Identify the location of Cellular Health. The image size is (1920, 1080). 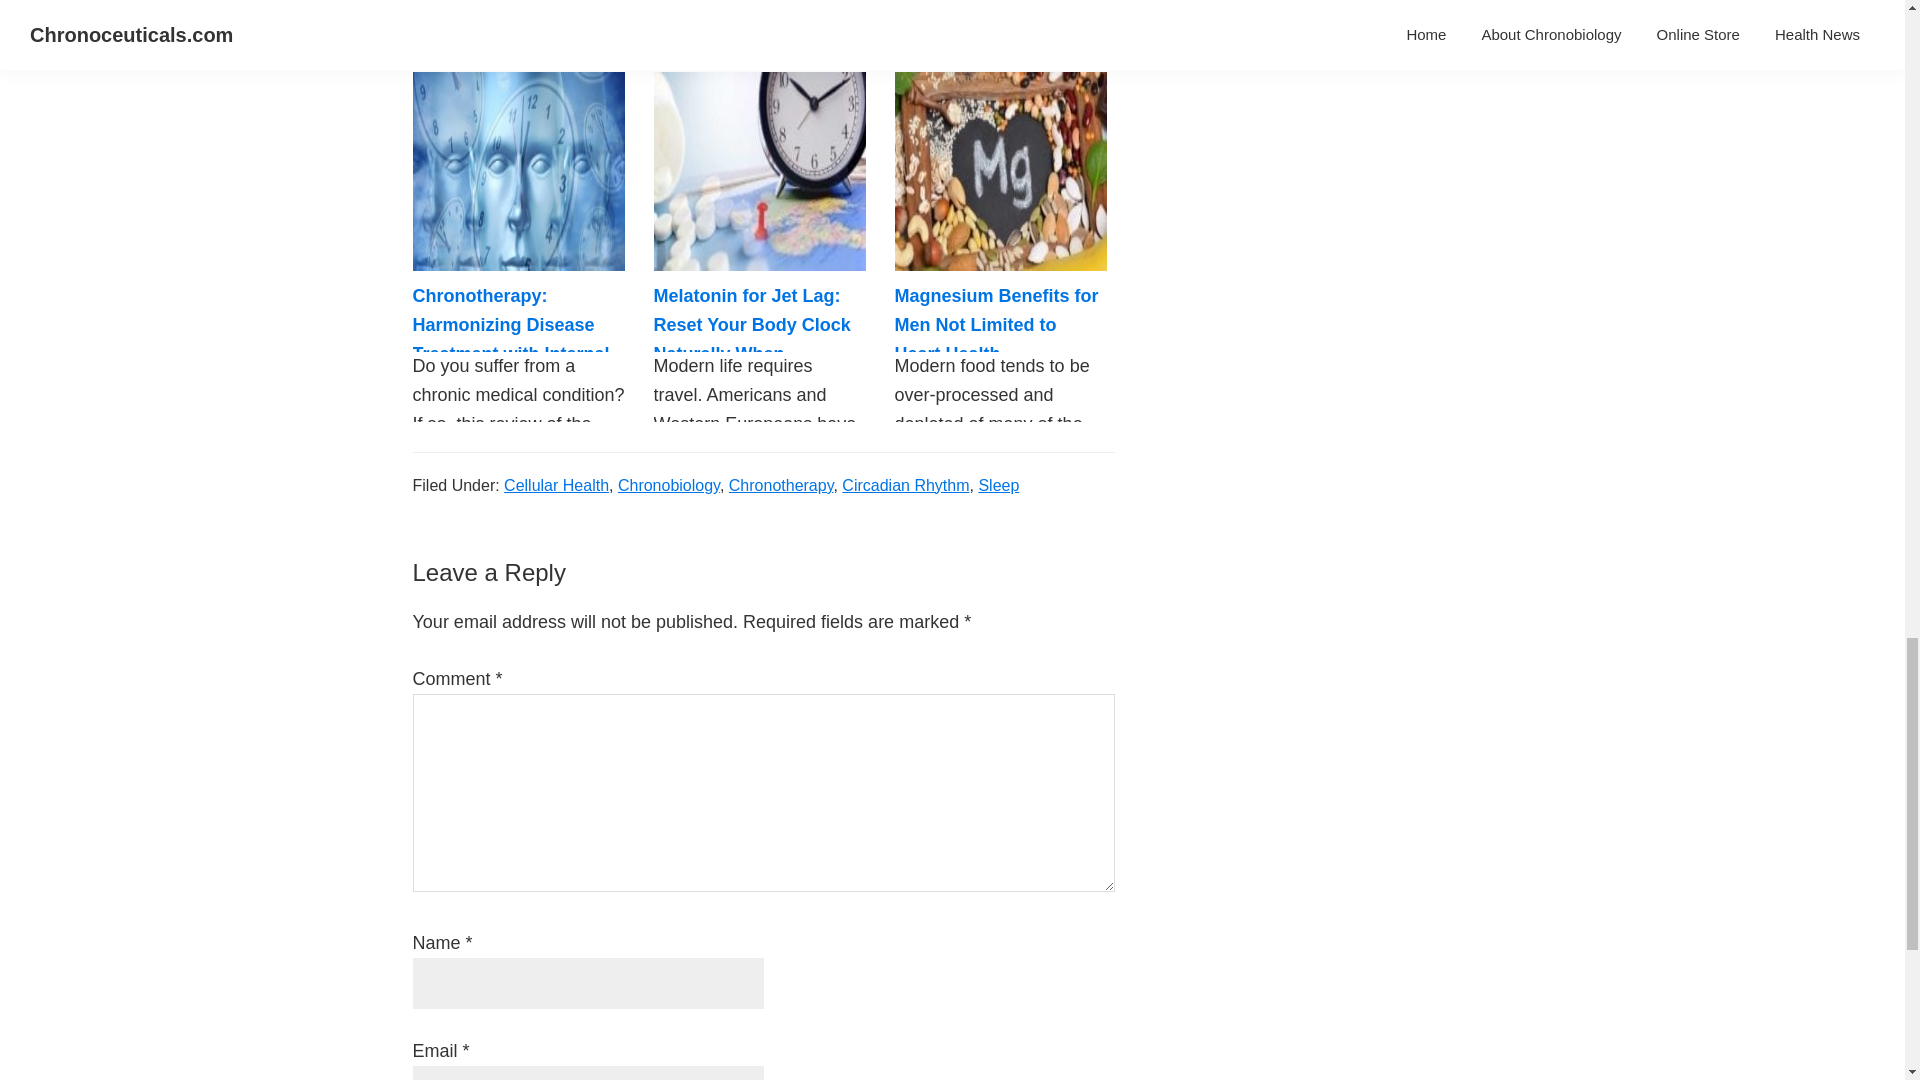
(556, 485).